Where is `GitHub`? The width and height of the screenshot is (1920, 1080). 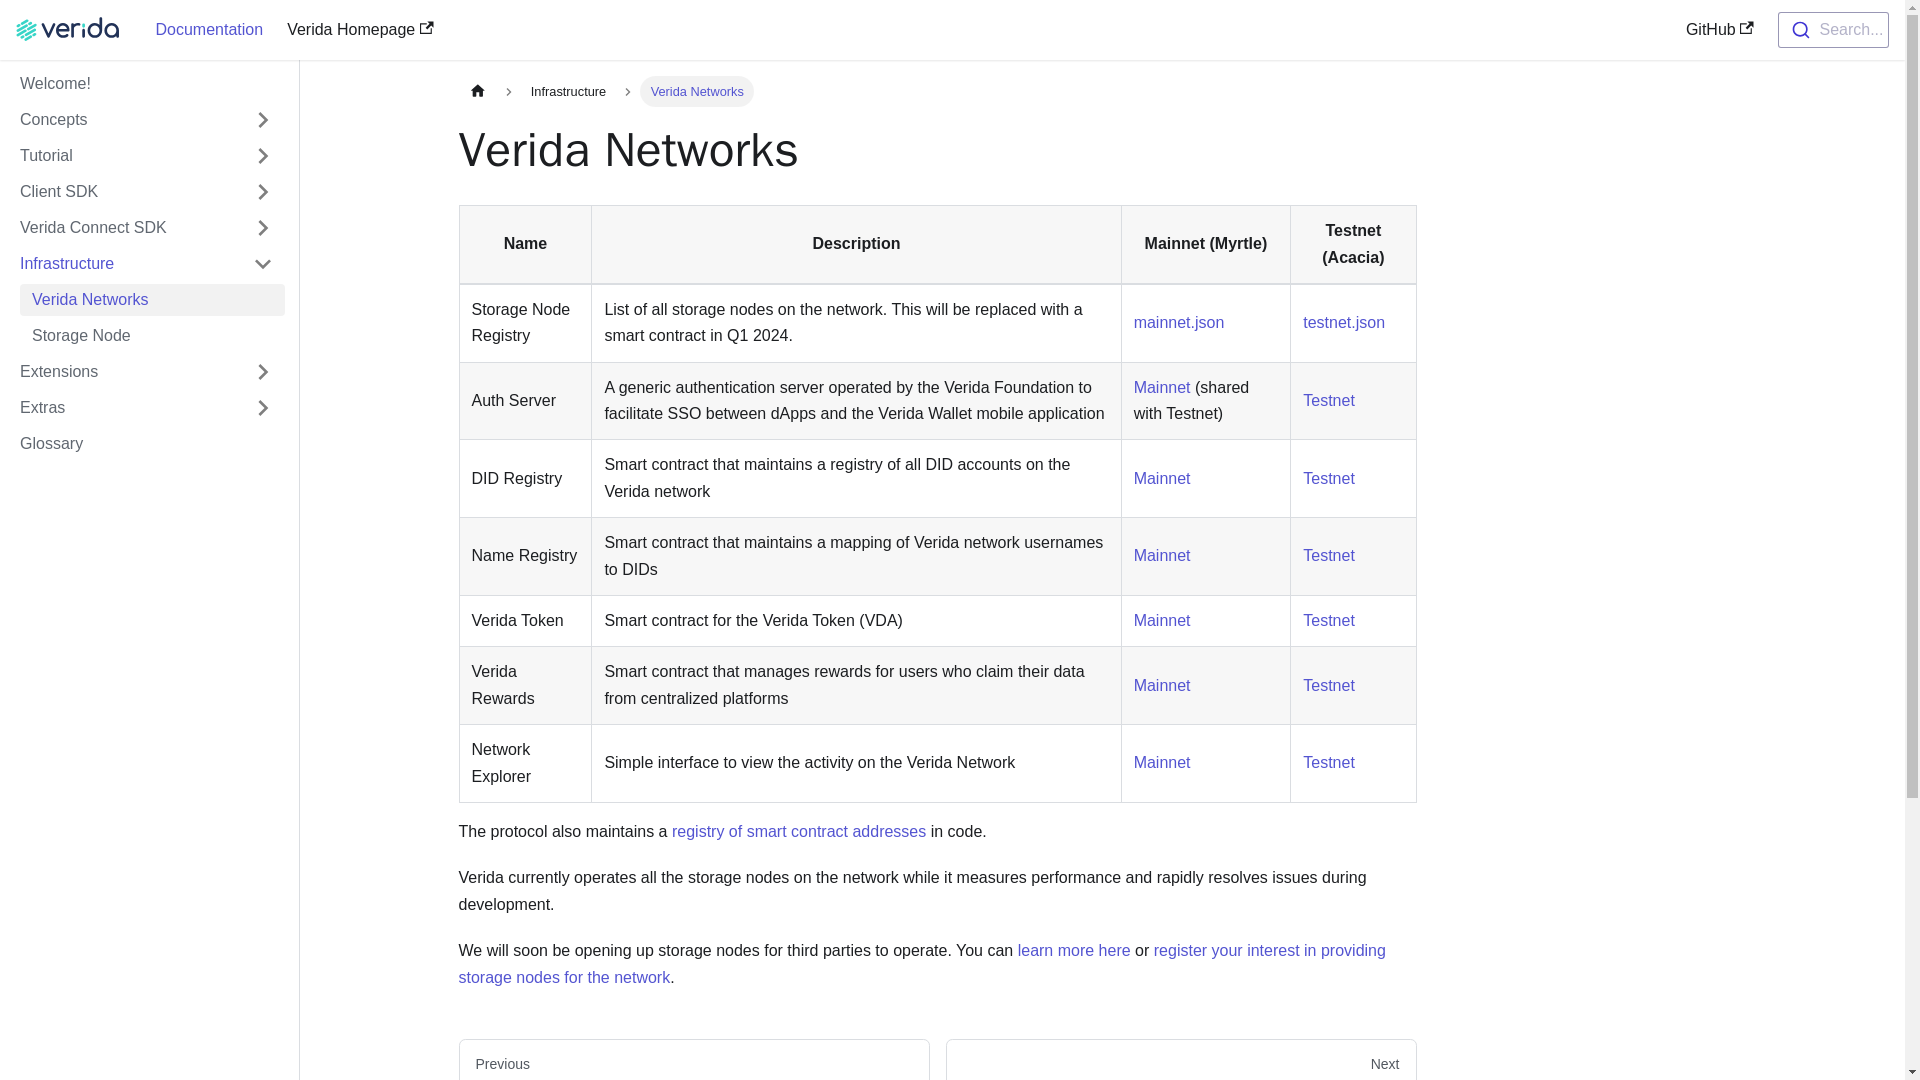
GitHub is located at coordinates (1720, 30).